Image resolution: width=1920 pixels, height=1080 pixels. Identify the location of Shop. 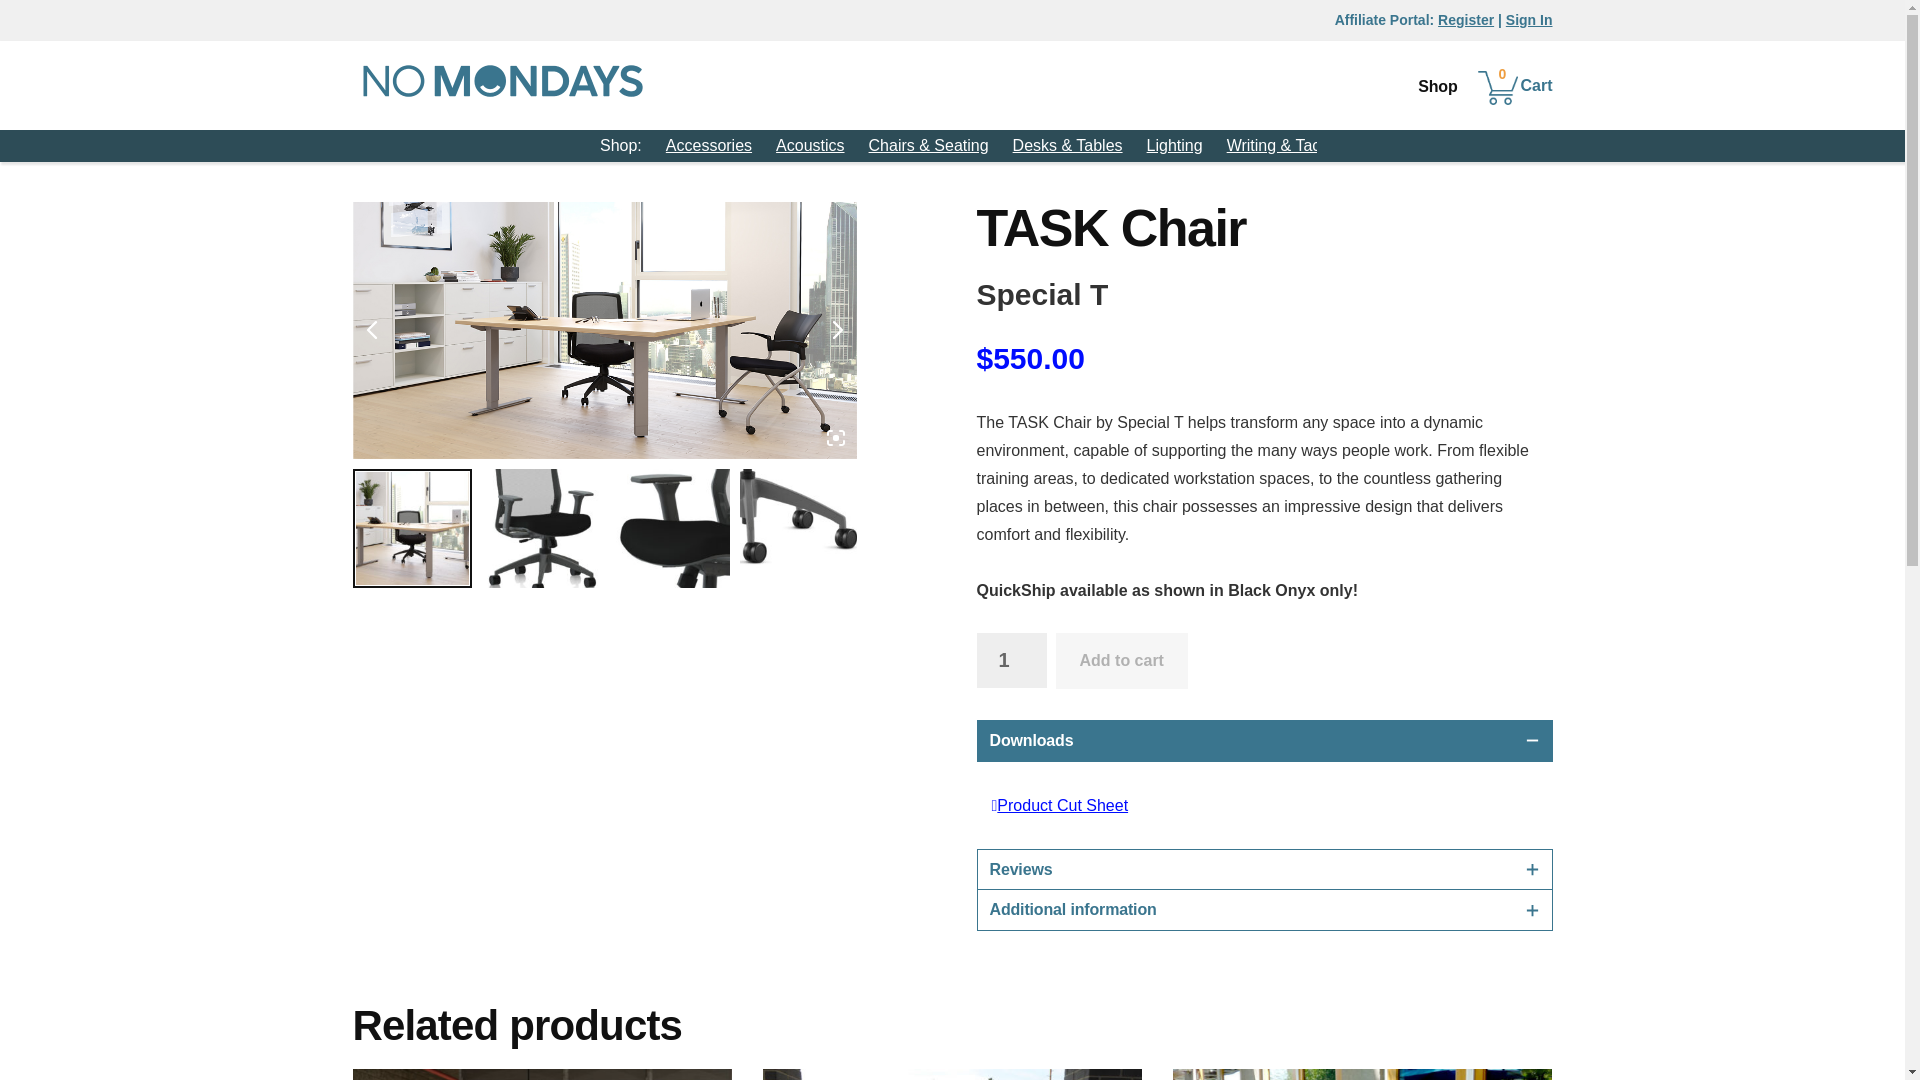
(1436, 86).